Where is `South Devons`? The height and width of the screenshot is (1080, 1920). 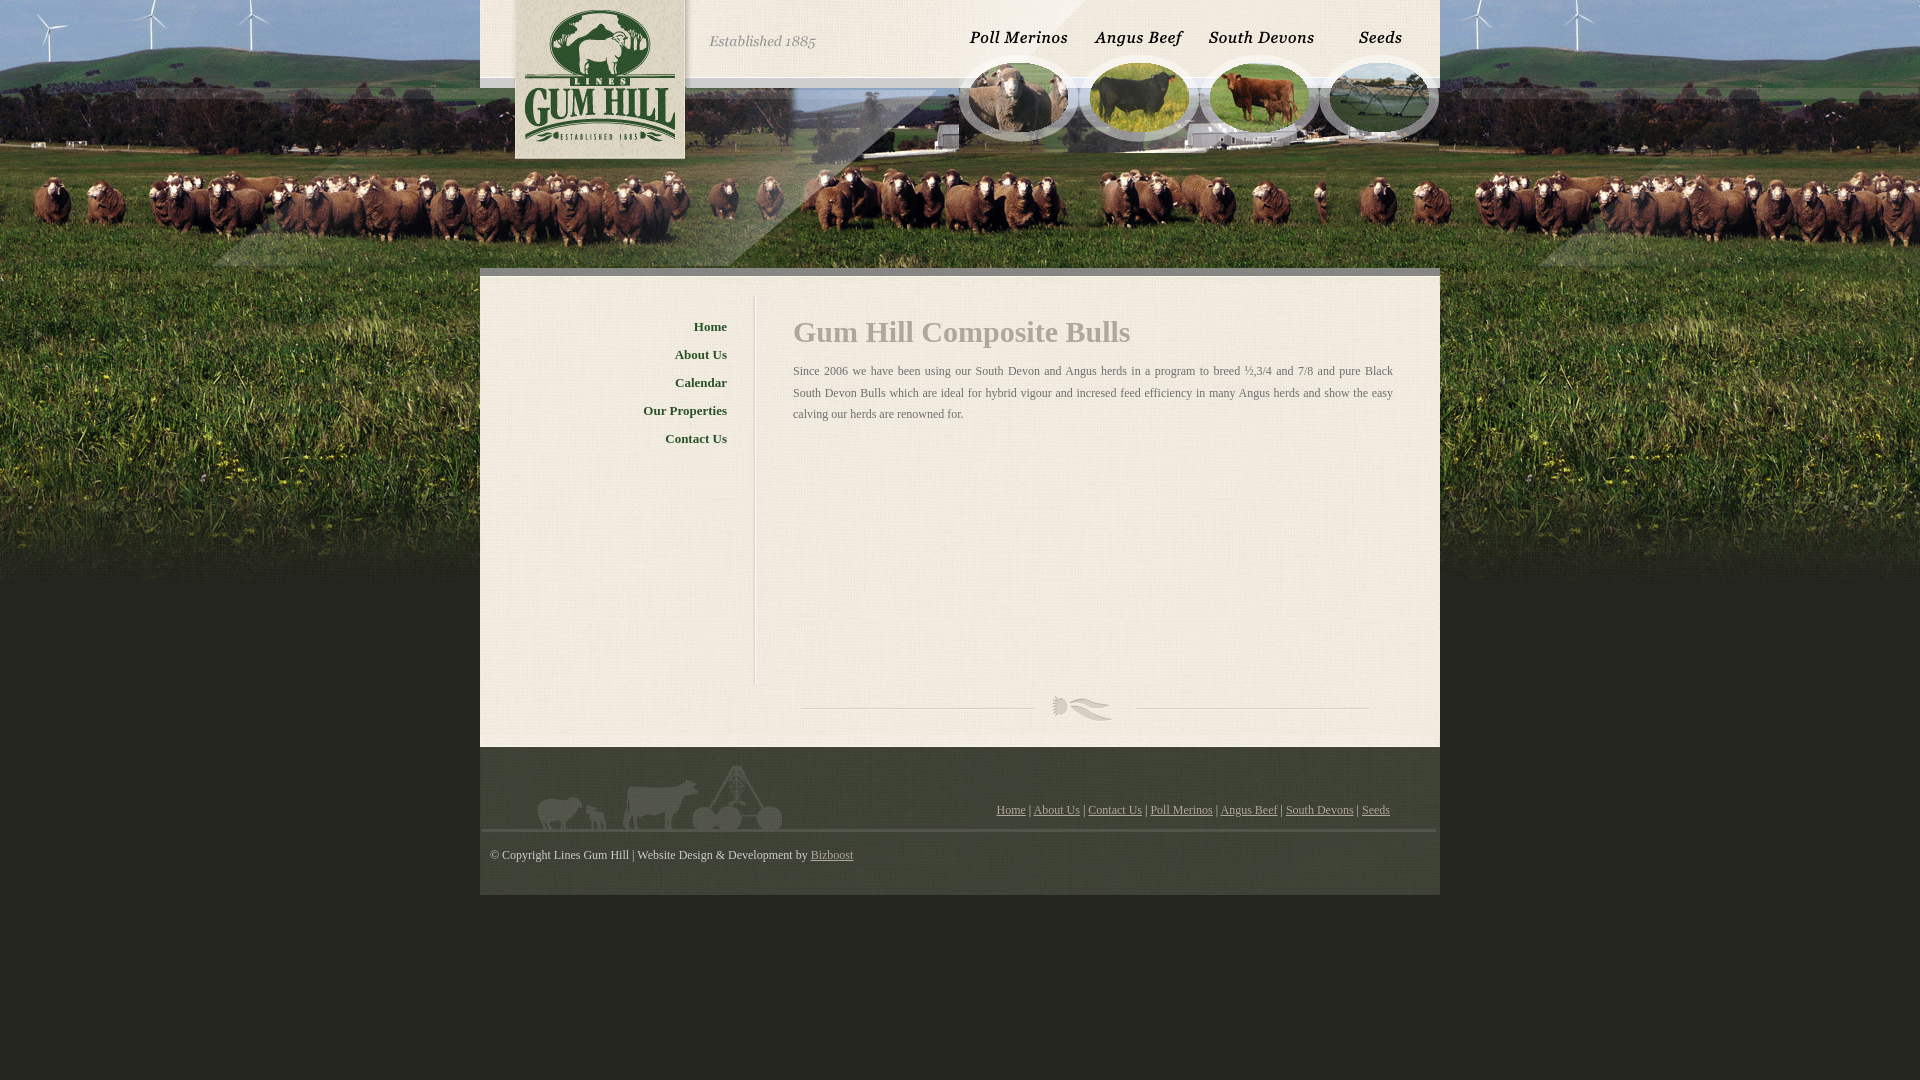
South Devons is located at coordinates (1320, 810).